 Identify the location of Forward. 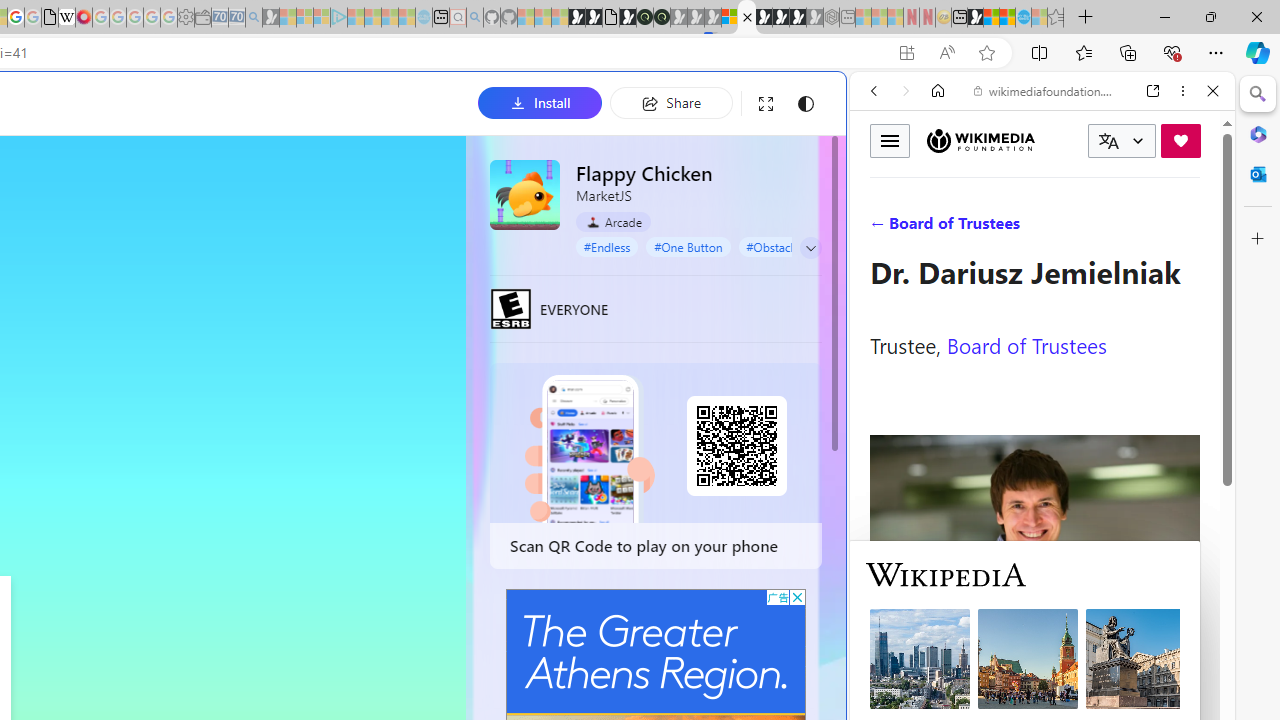
(906, 91).